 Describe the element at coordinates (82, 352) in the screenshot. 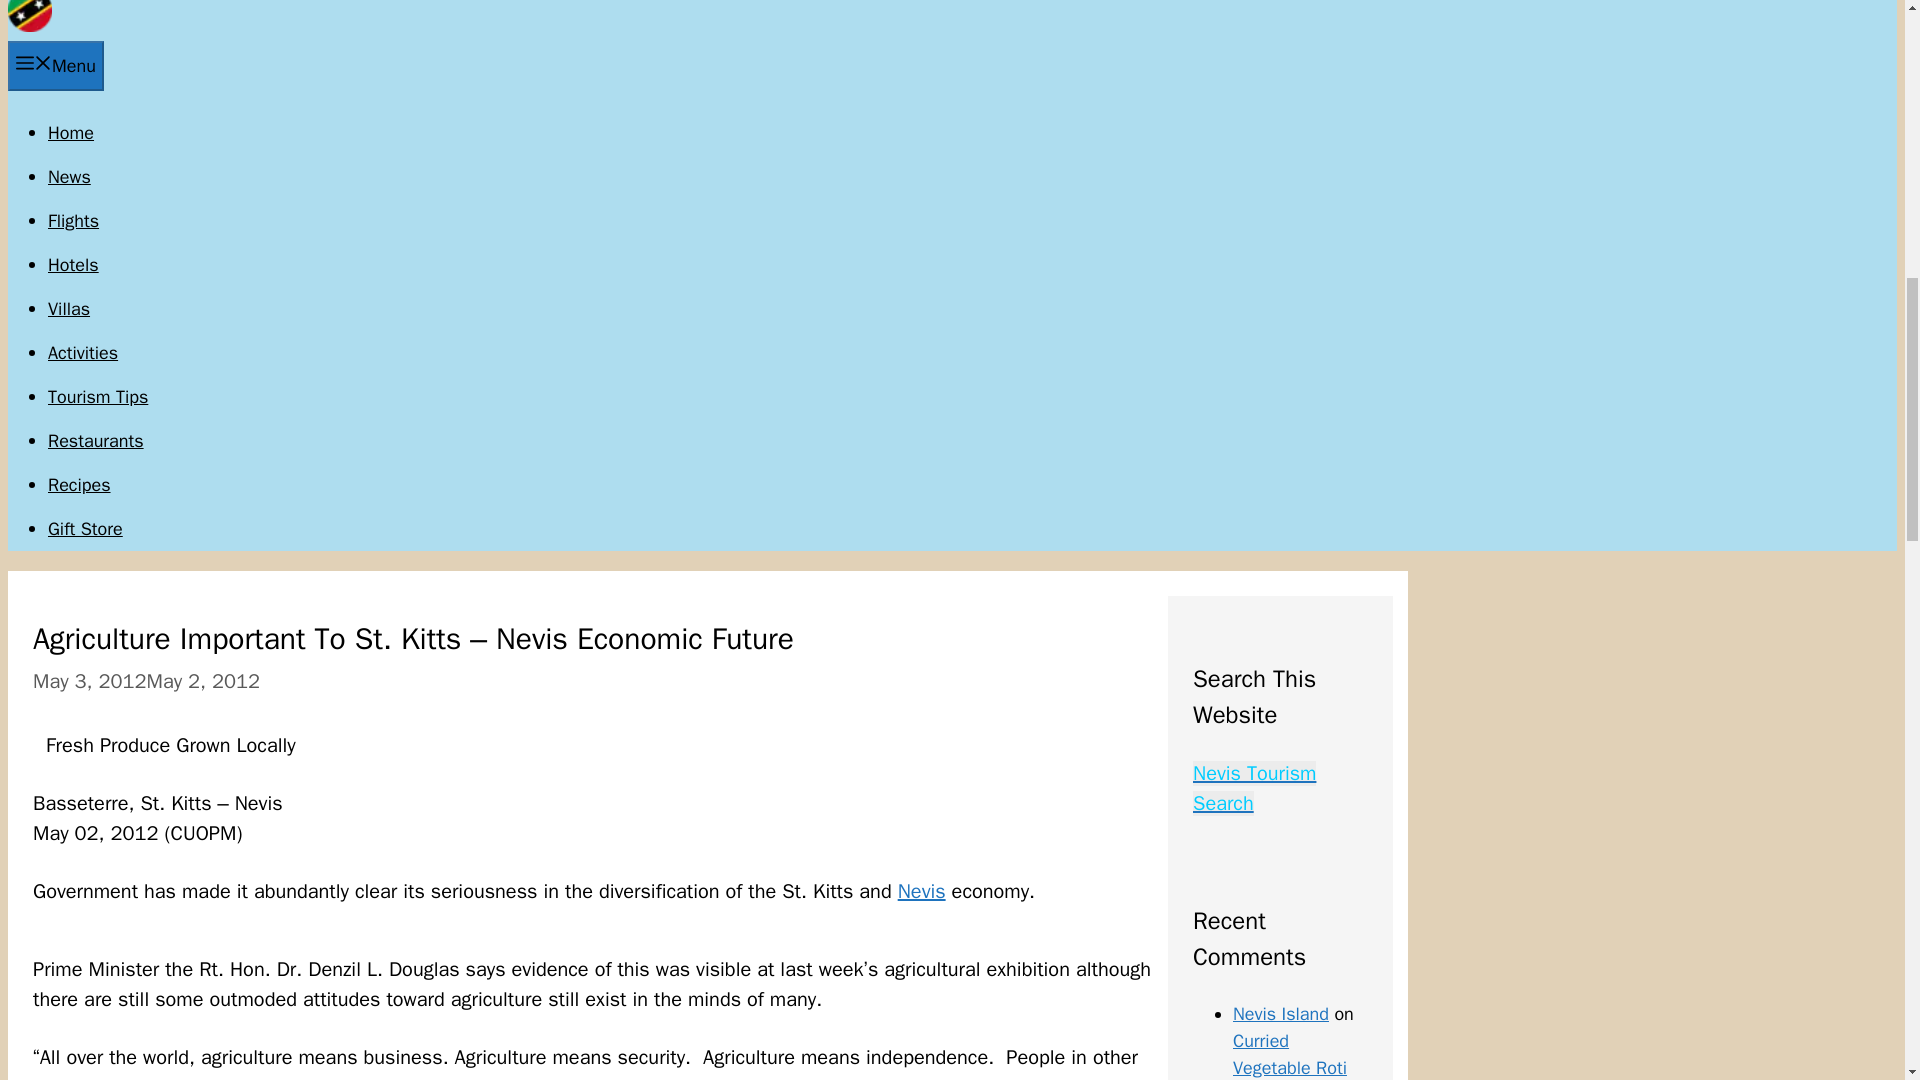

I see `Activities` at that location.